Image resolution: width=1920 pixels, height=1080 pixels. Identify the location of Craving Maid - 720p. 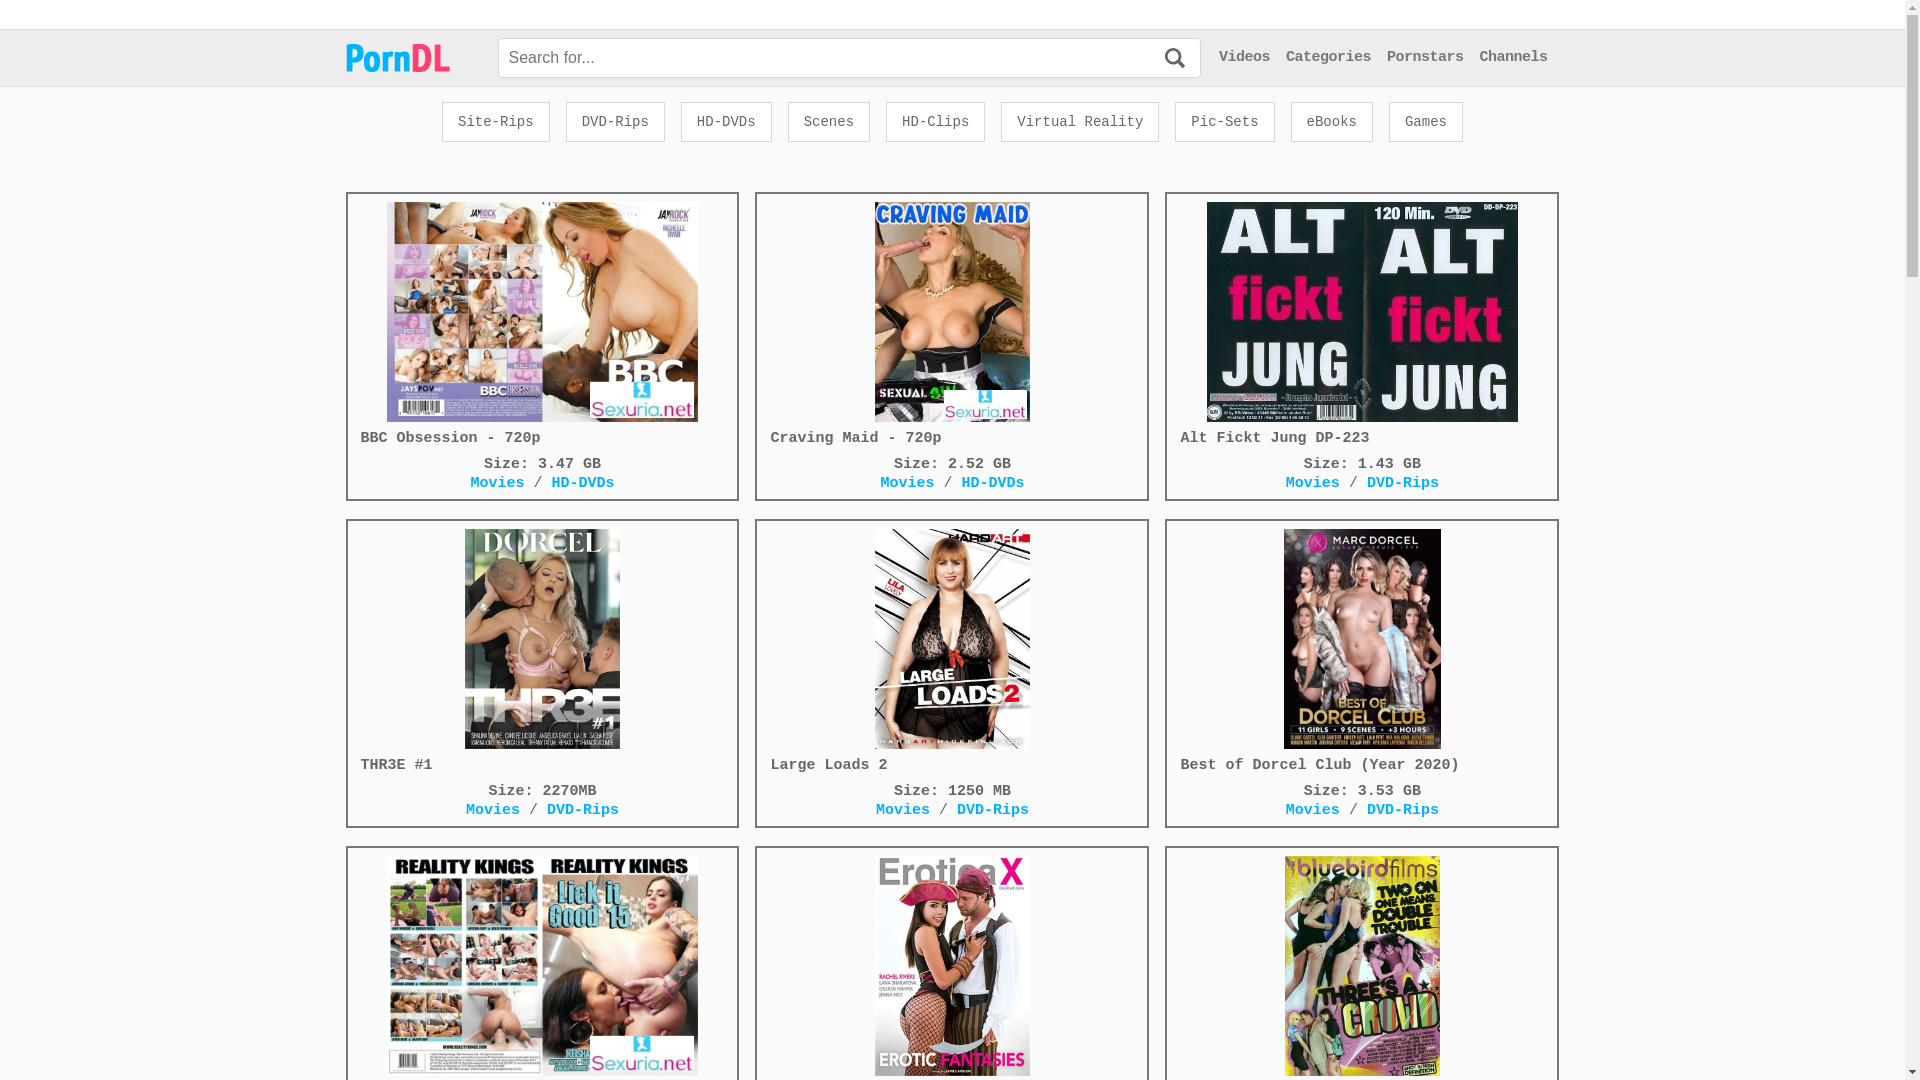
(952, 324).